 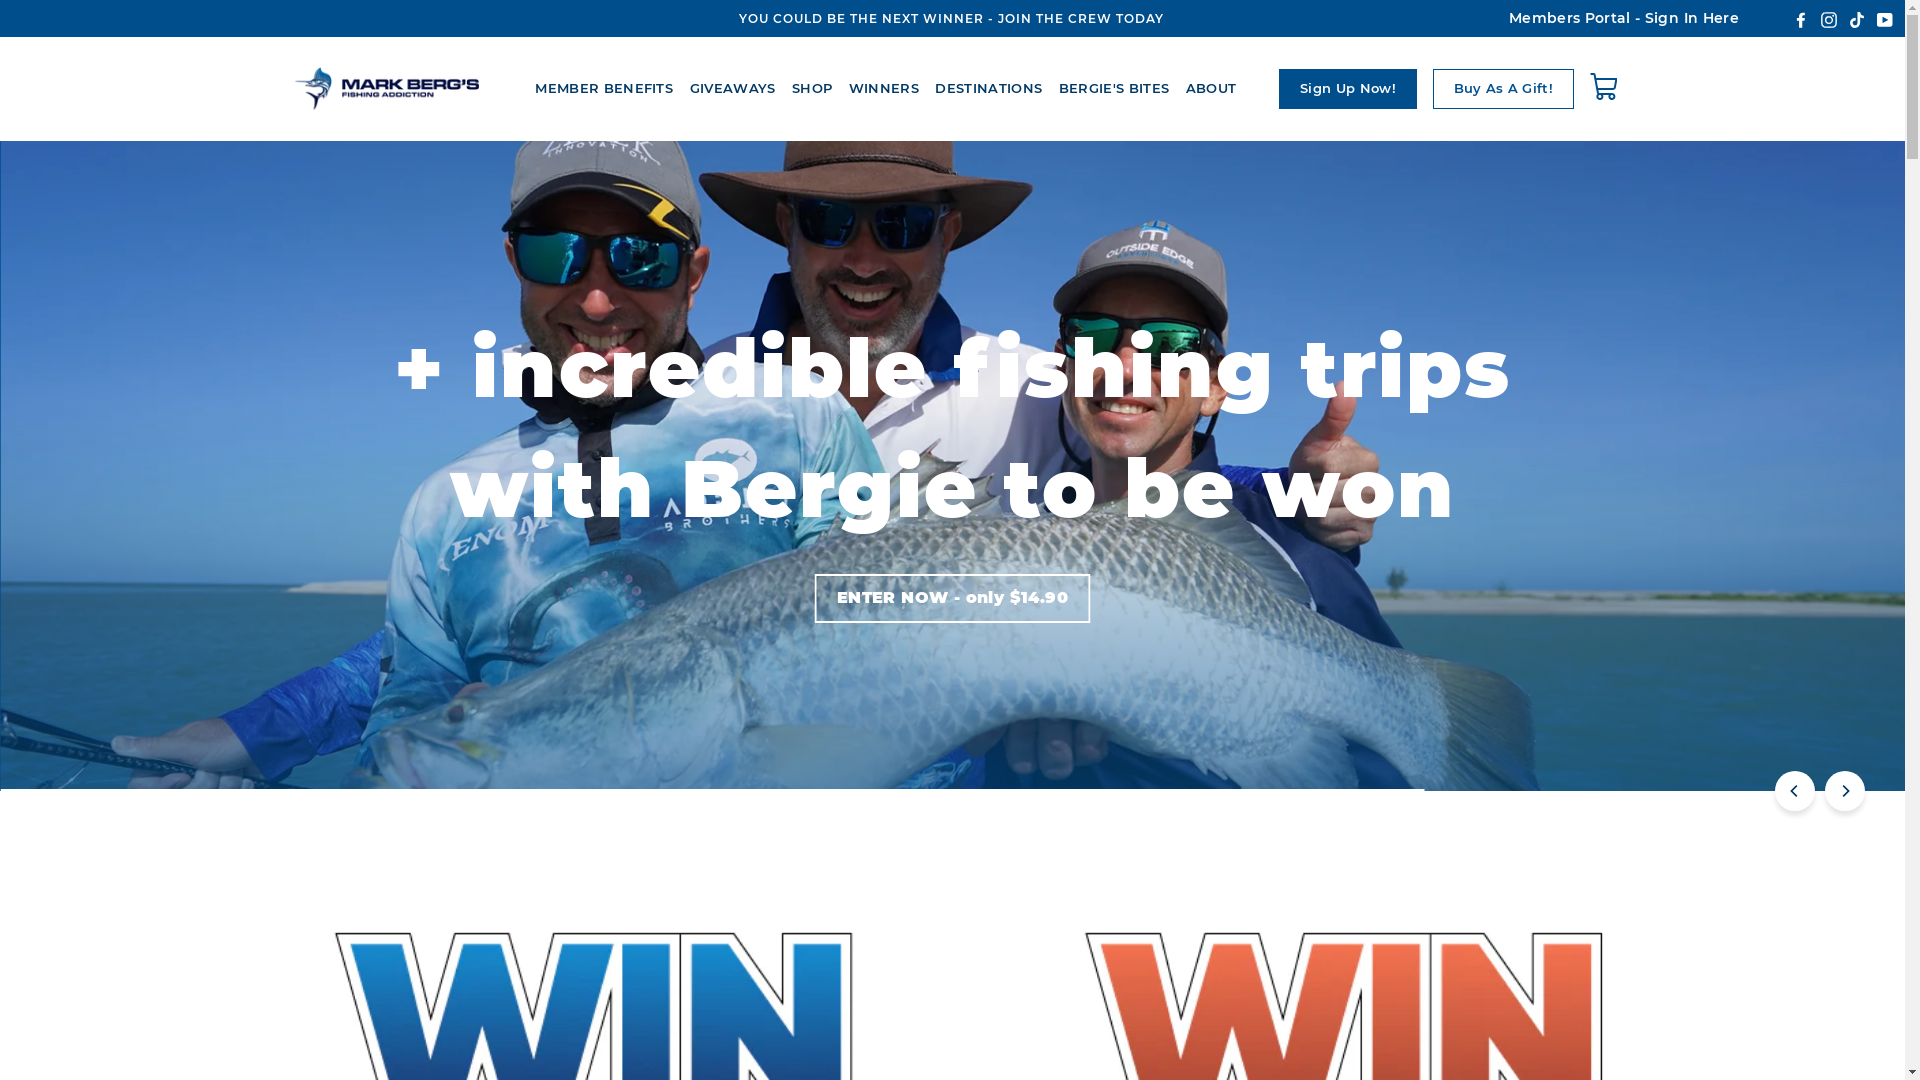 I want to click on Facebook, so click(x=1801, y=18).